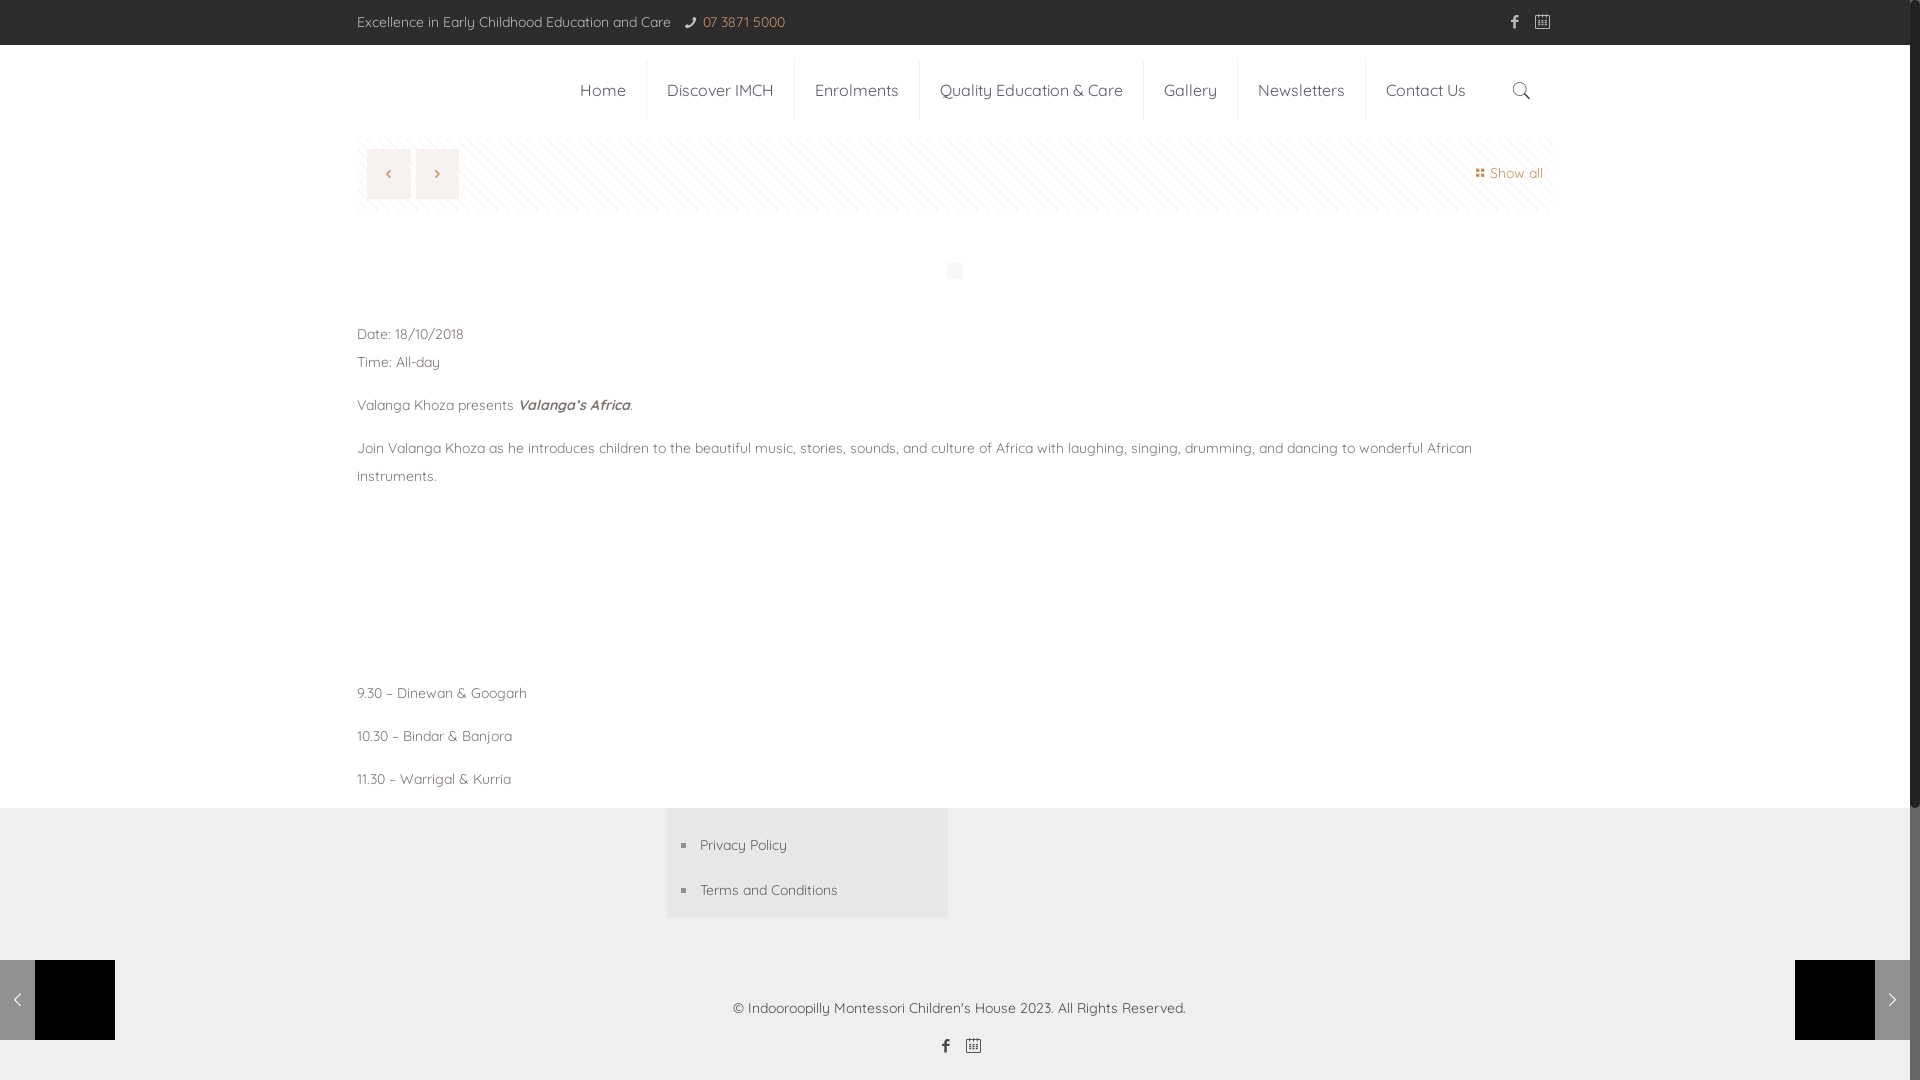 This screenshot has height=1080, width=1920. Describe the element at coordinates (818, 710) in the screenshot. I see `Edmund Rice Education Australia` at that location.